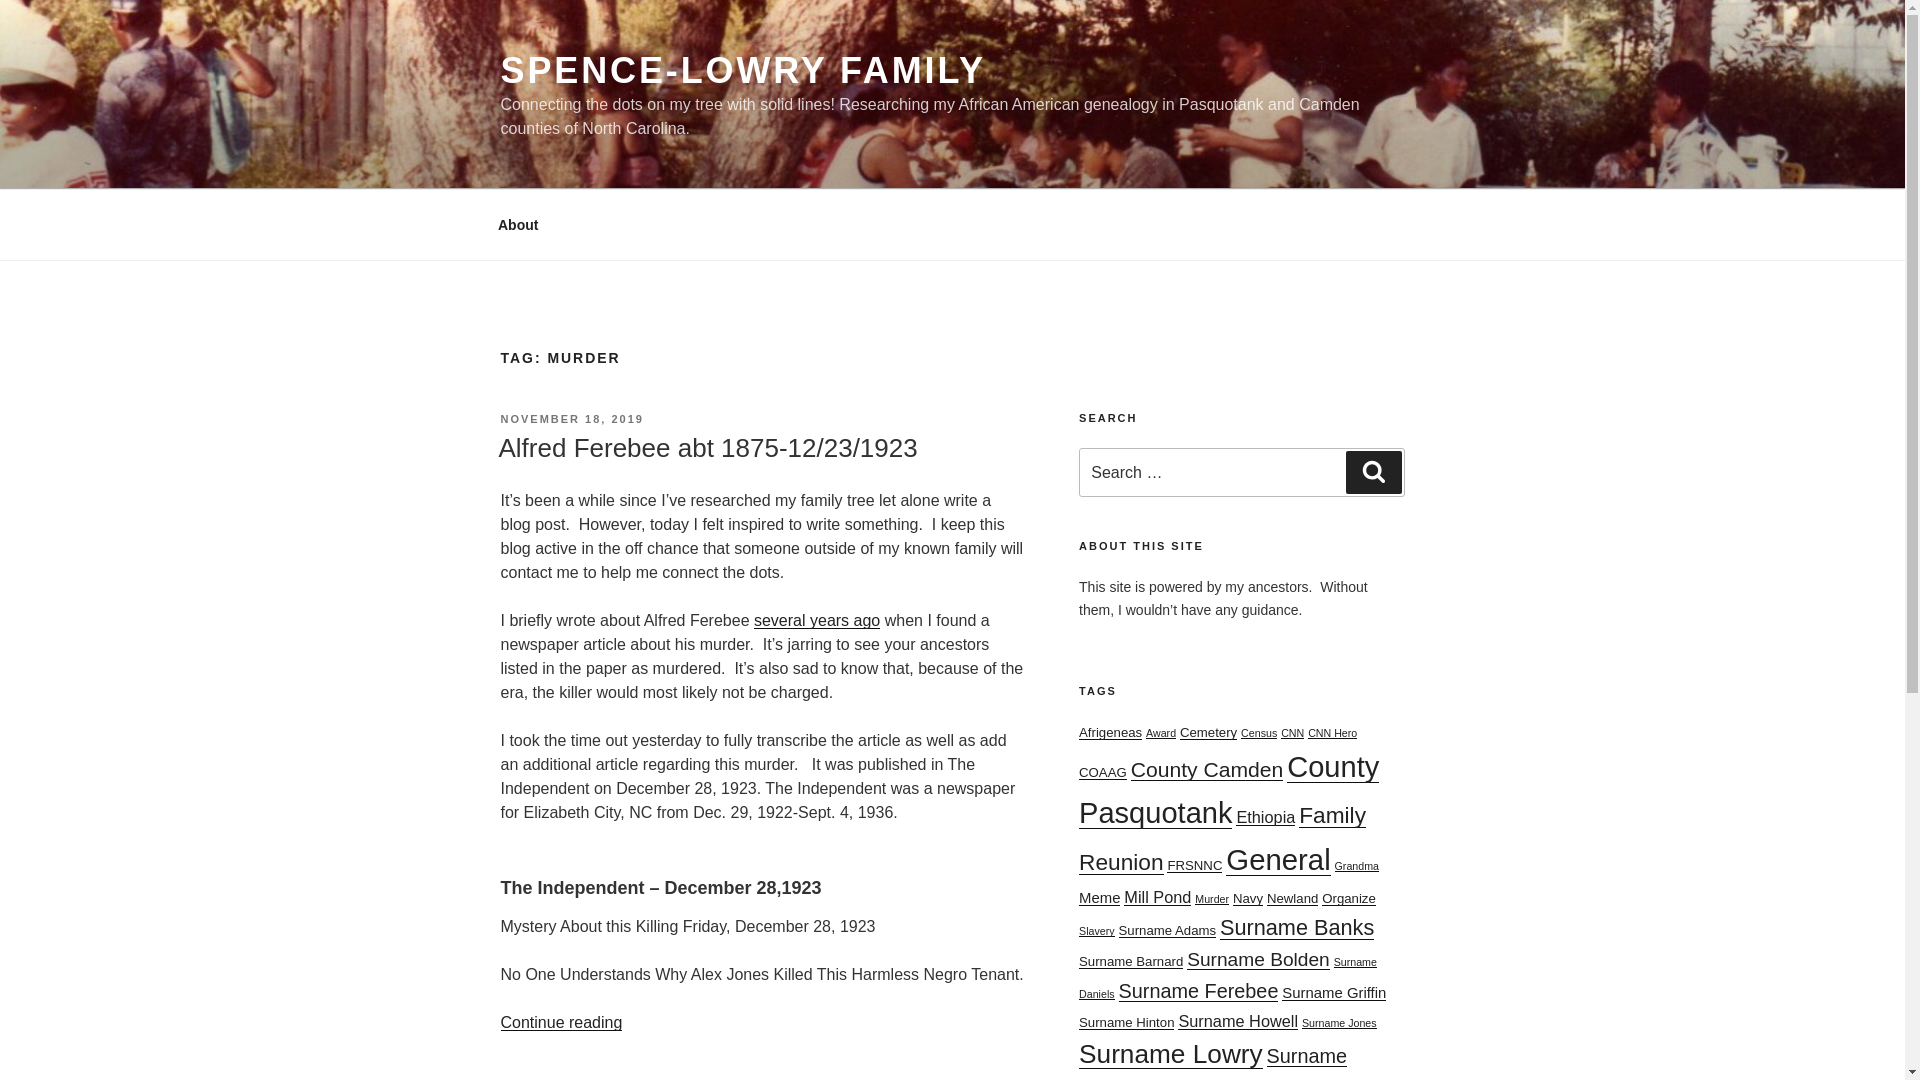 This screenshot has width=1920, height=1080. I want to click on Surname Hinton, so click(1126, 1022).